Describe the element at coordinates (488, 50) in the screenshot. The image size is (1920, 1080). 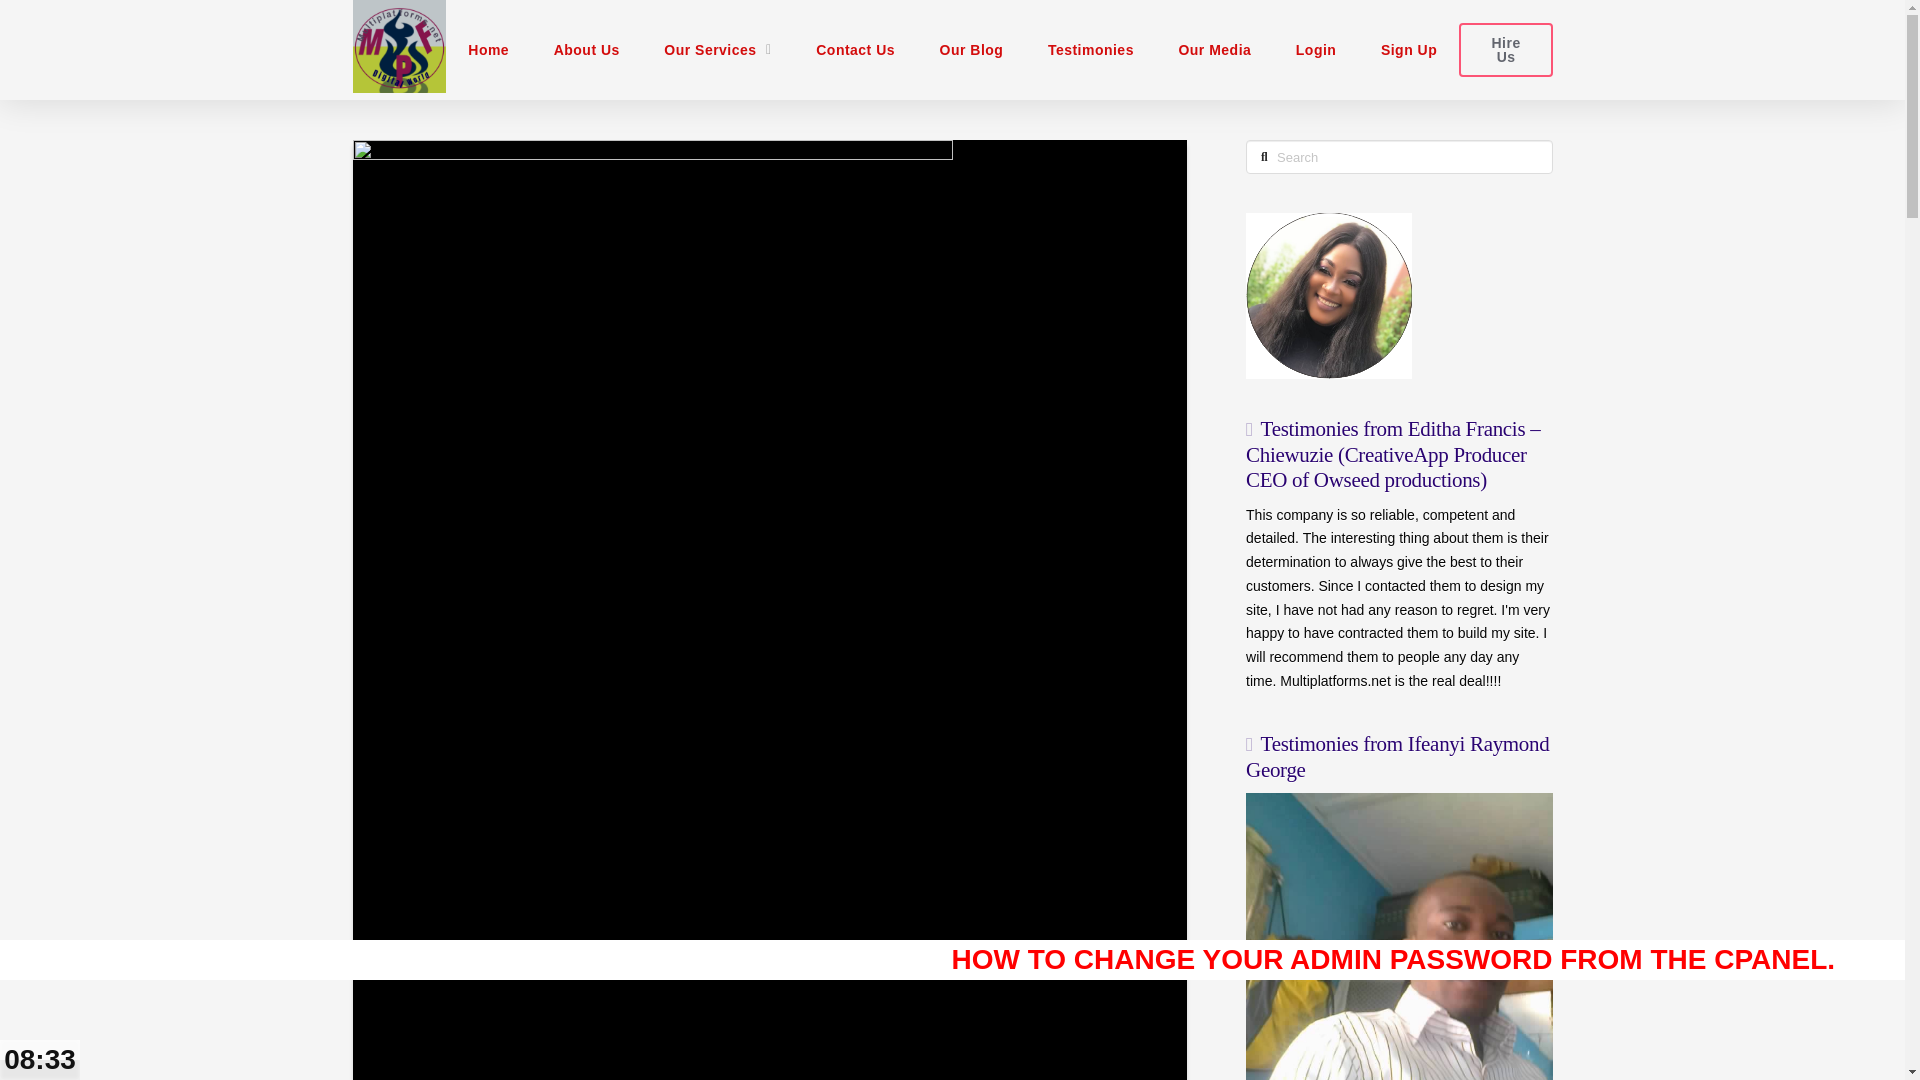
I see `Home` at that location.